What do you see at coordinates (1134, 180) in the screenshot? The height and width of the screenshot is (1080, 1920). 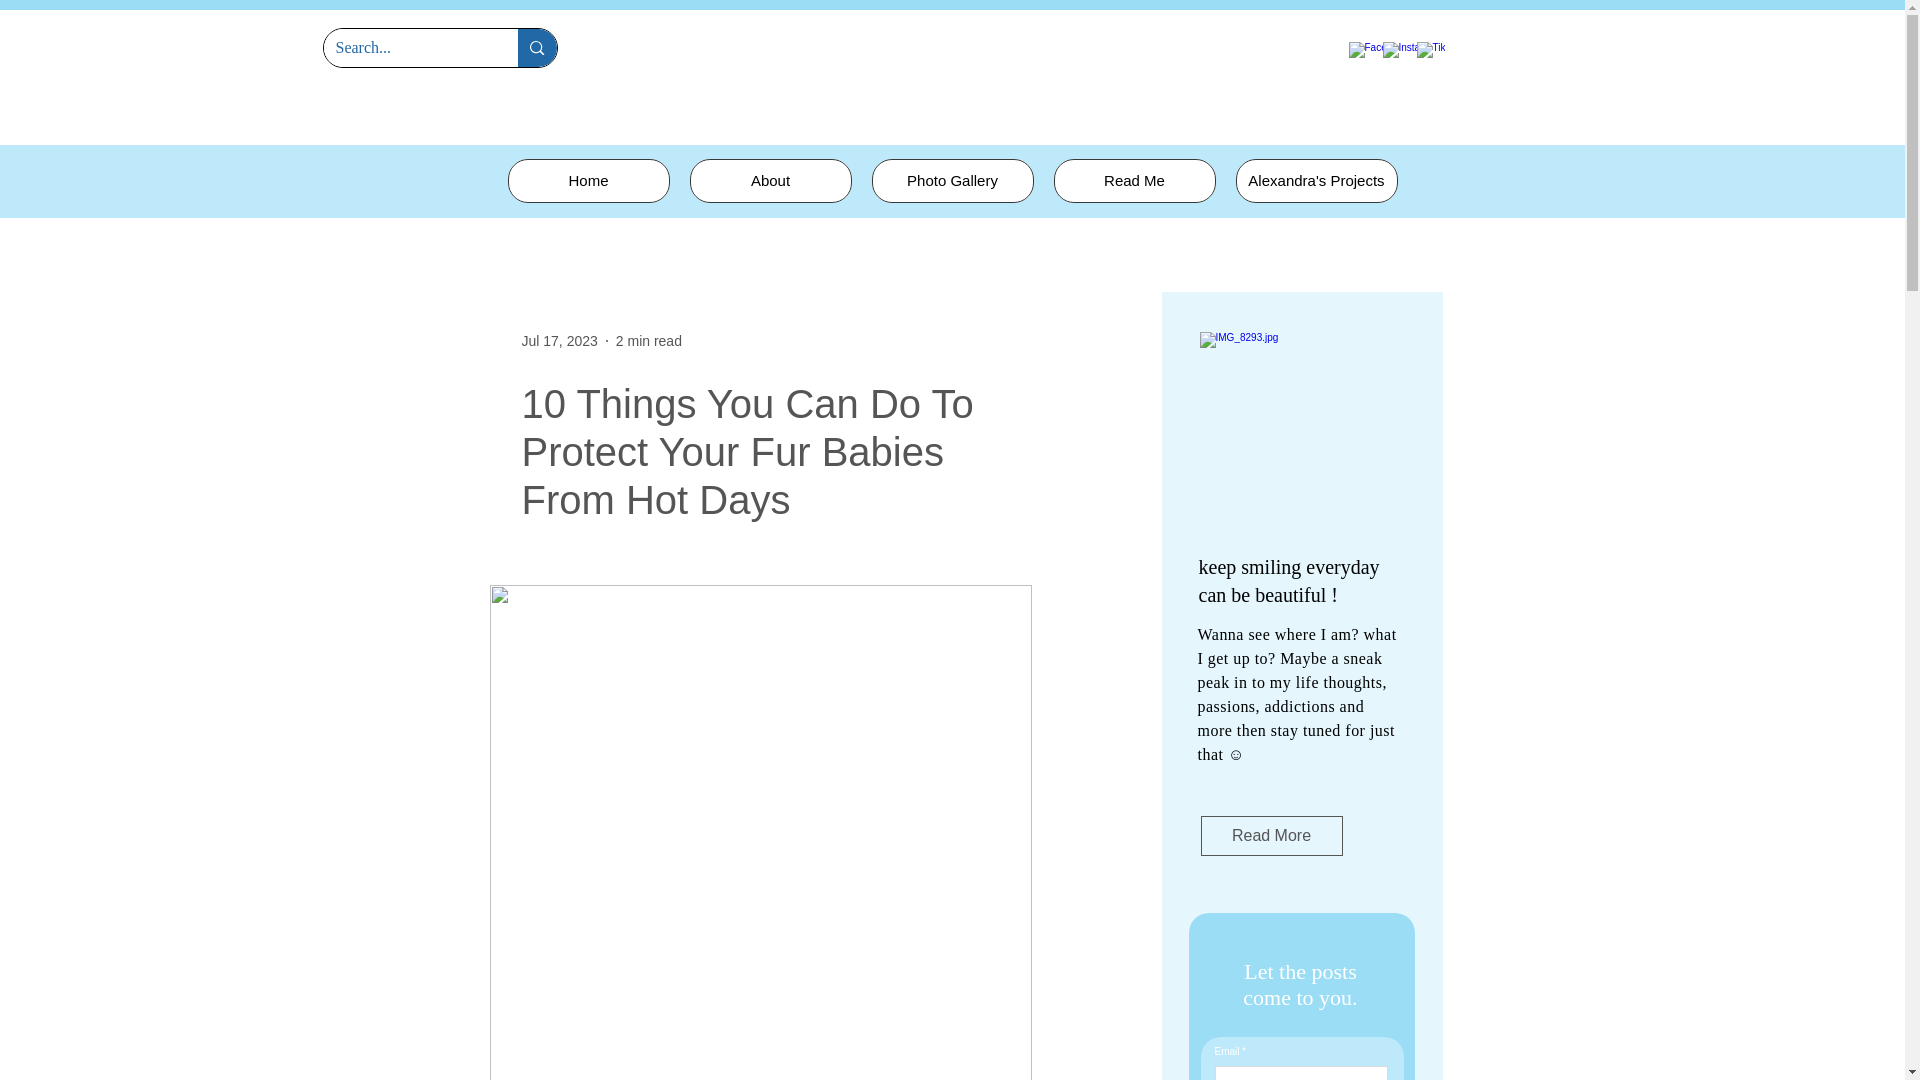 I see `Read Me` at bounding box center [1134, 180].